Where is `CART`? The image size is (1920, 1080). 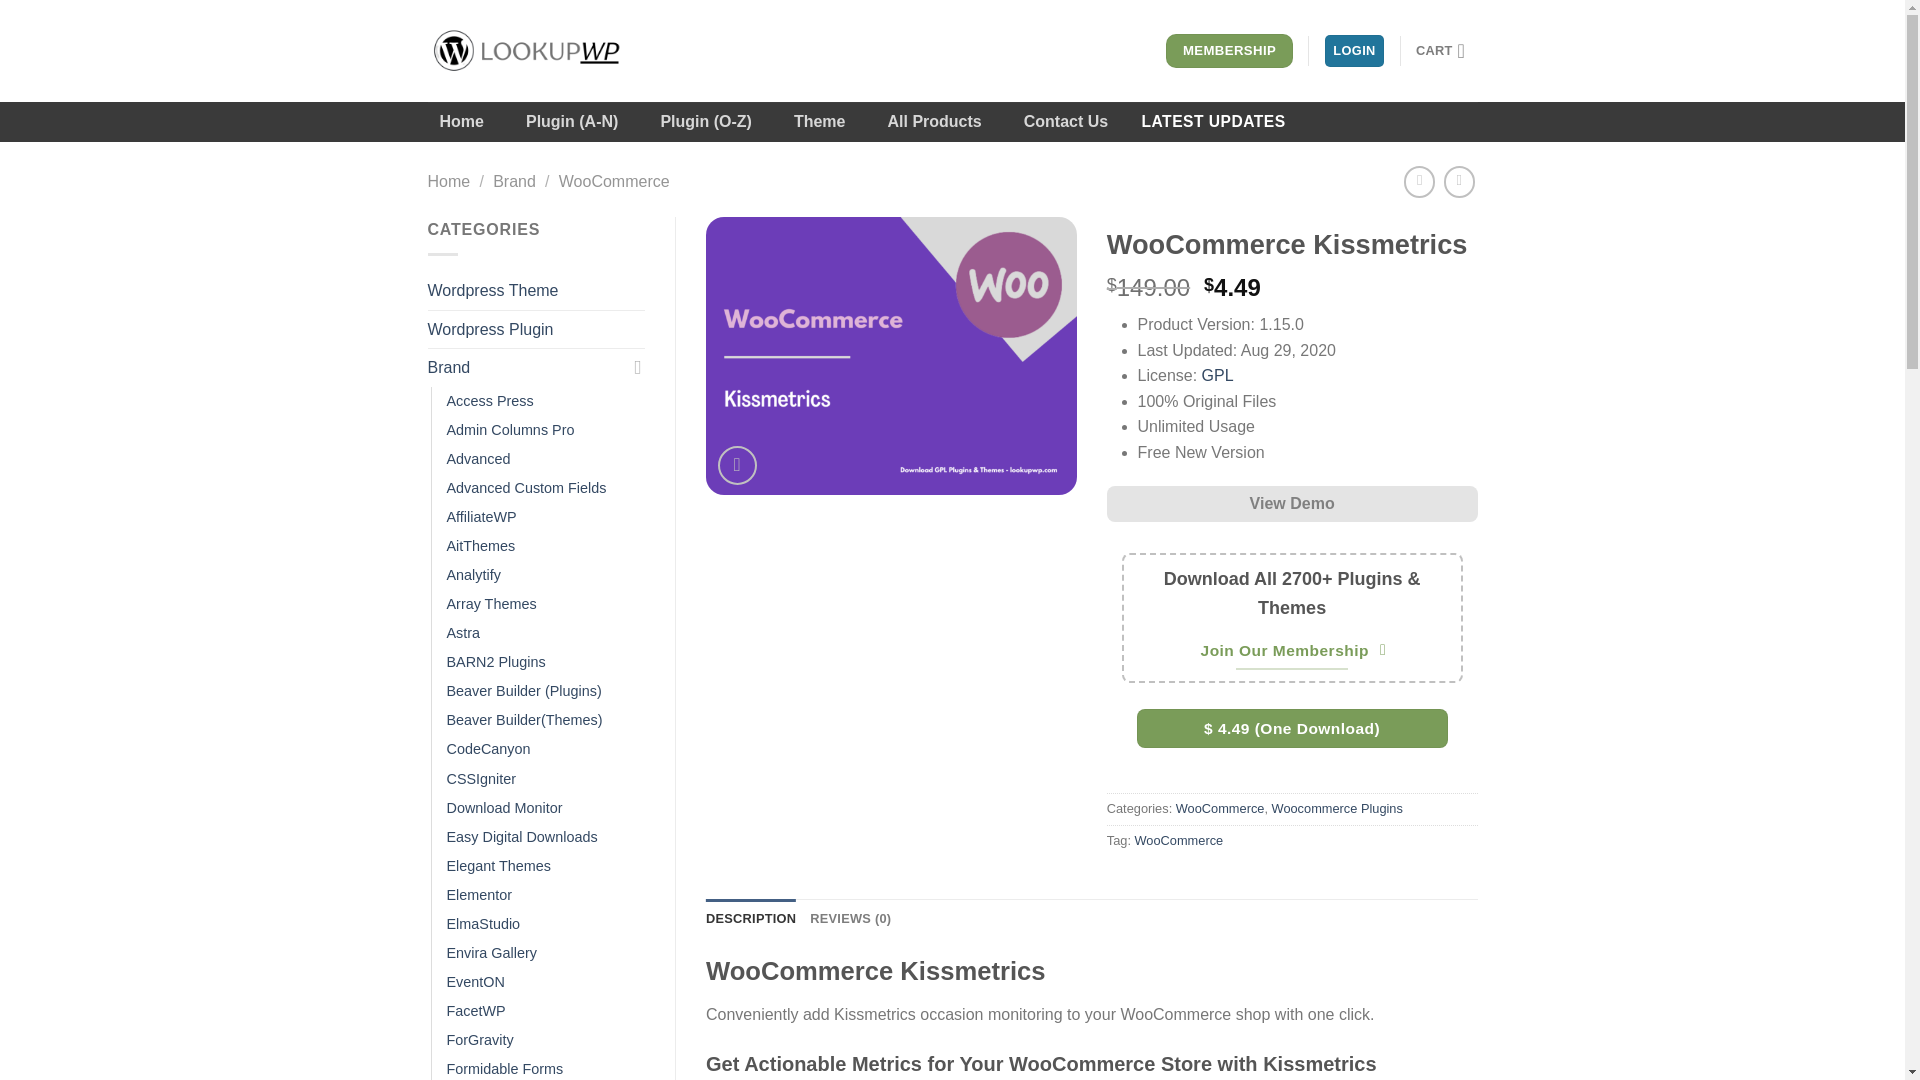 CART is located at coordinates (1447, 51).